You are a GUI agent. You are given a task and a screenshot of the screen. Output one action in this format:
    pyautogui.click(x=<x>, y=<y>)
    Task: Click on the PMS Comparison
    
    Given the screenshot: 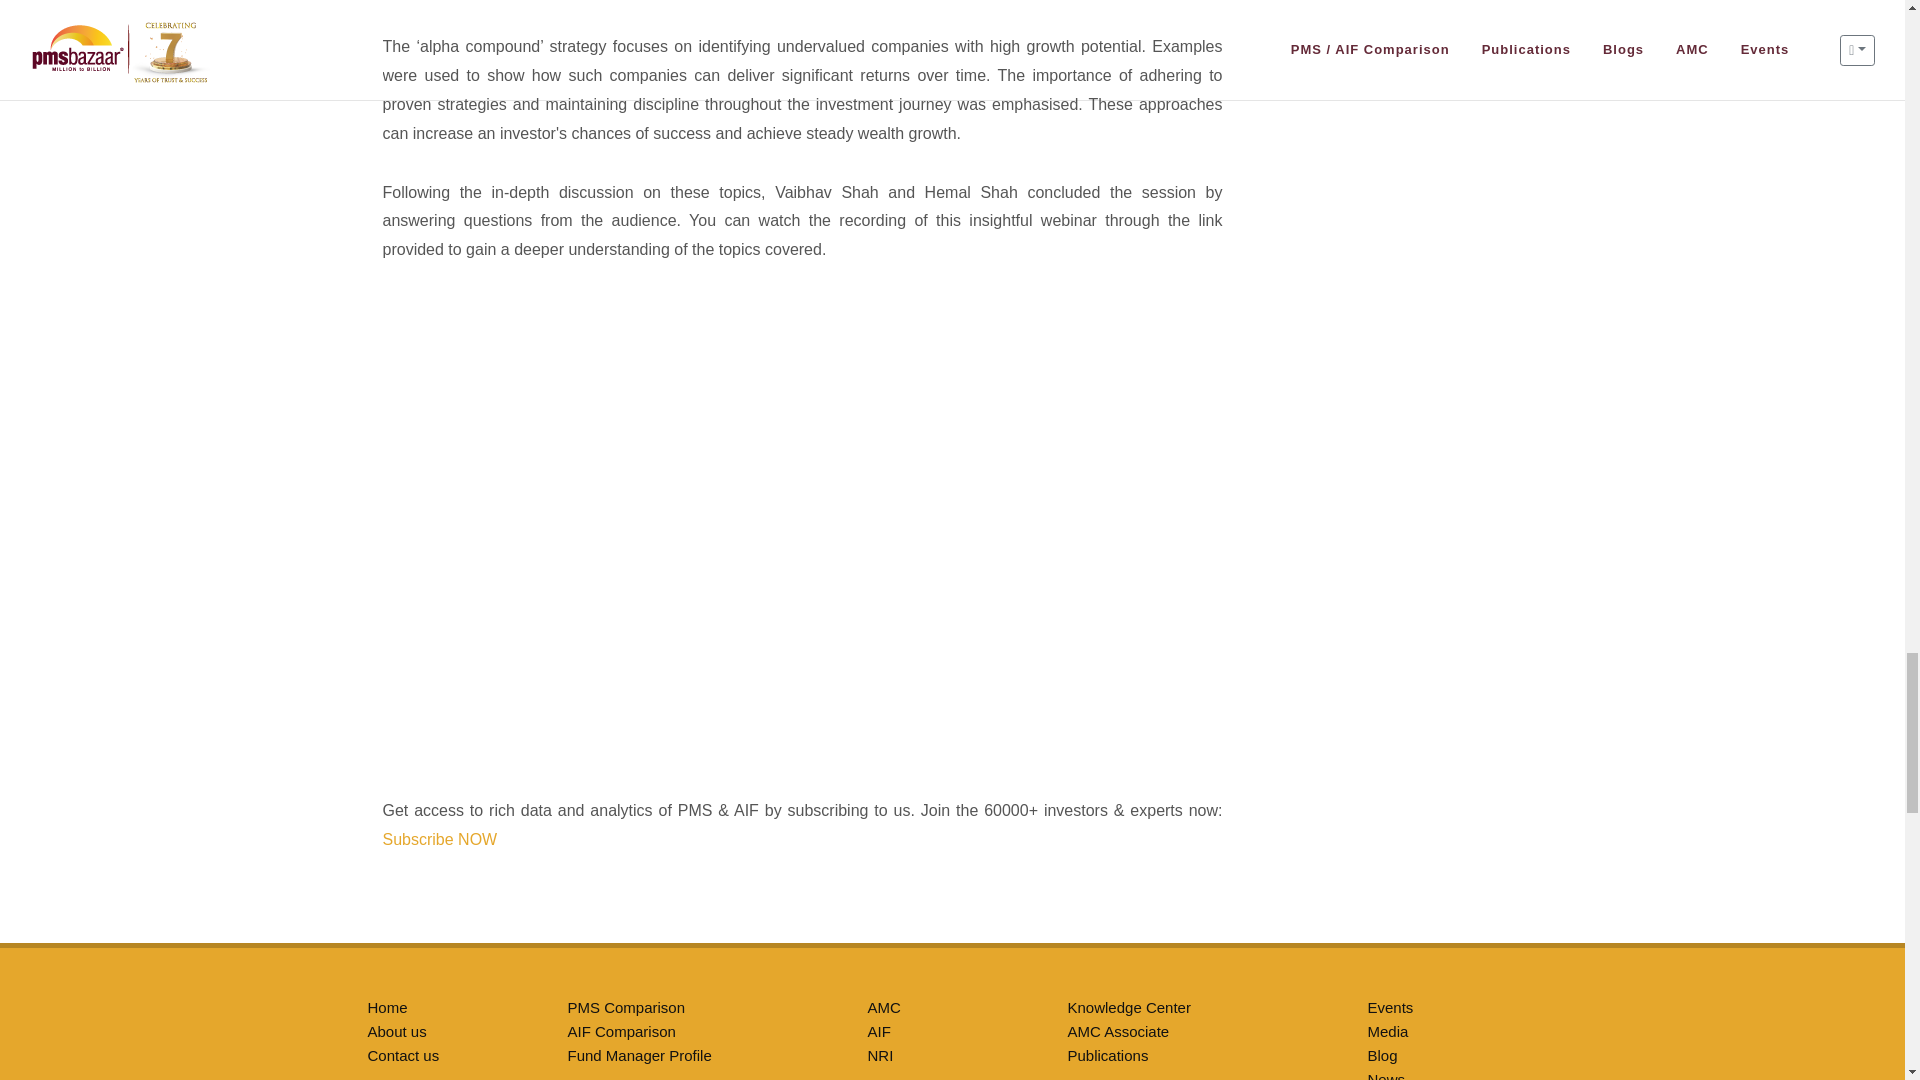 What is the action you would take?
    pyautogui.click(x=622, y=1031)
    